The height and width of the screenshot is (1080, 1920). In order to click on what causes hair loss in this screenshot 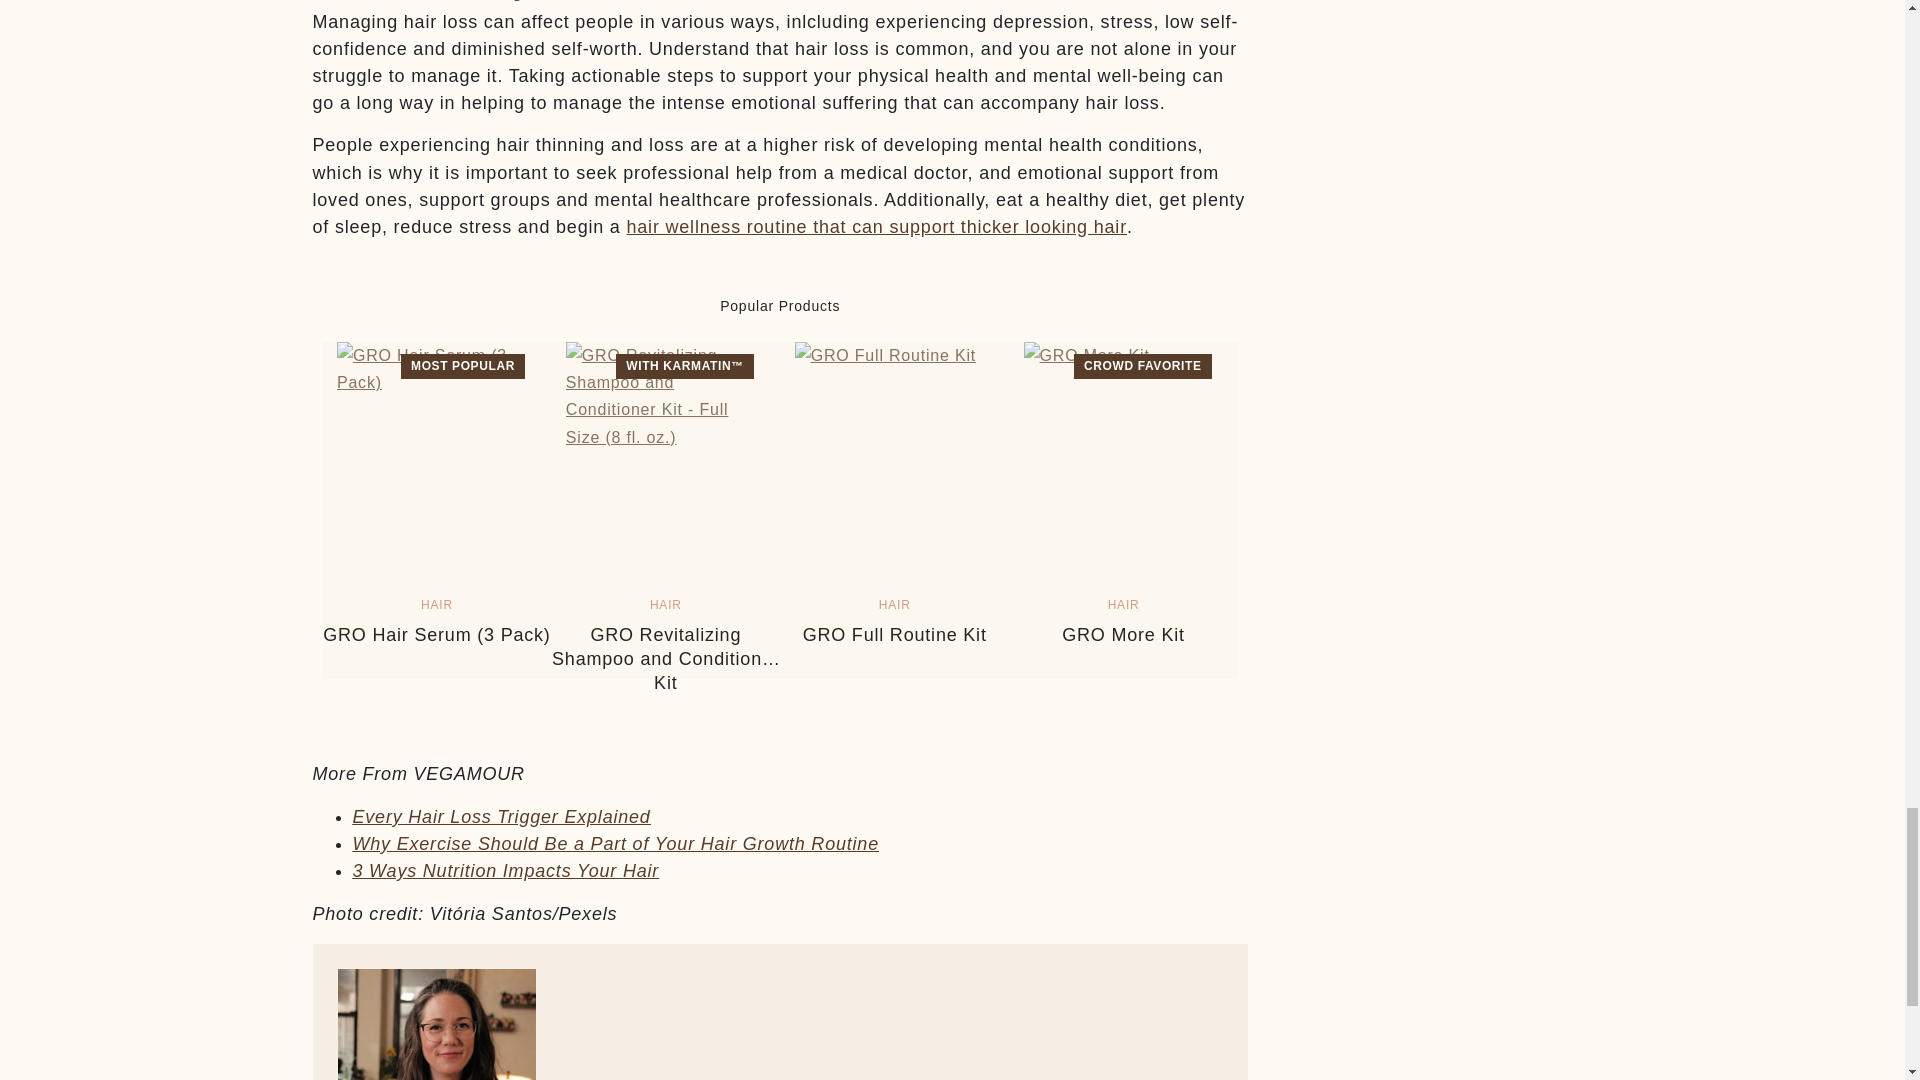, I will do `click(500, 816)`.